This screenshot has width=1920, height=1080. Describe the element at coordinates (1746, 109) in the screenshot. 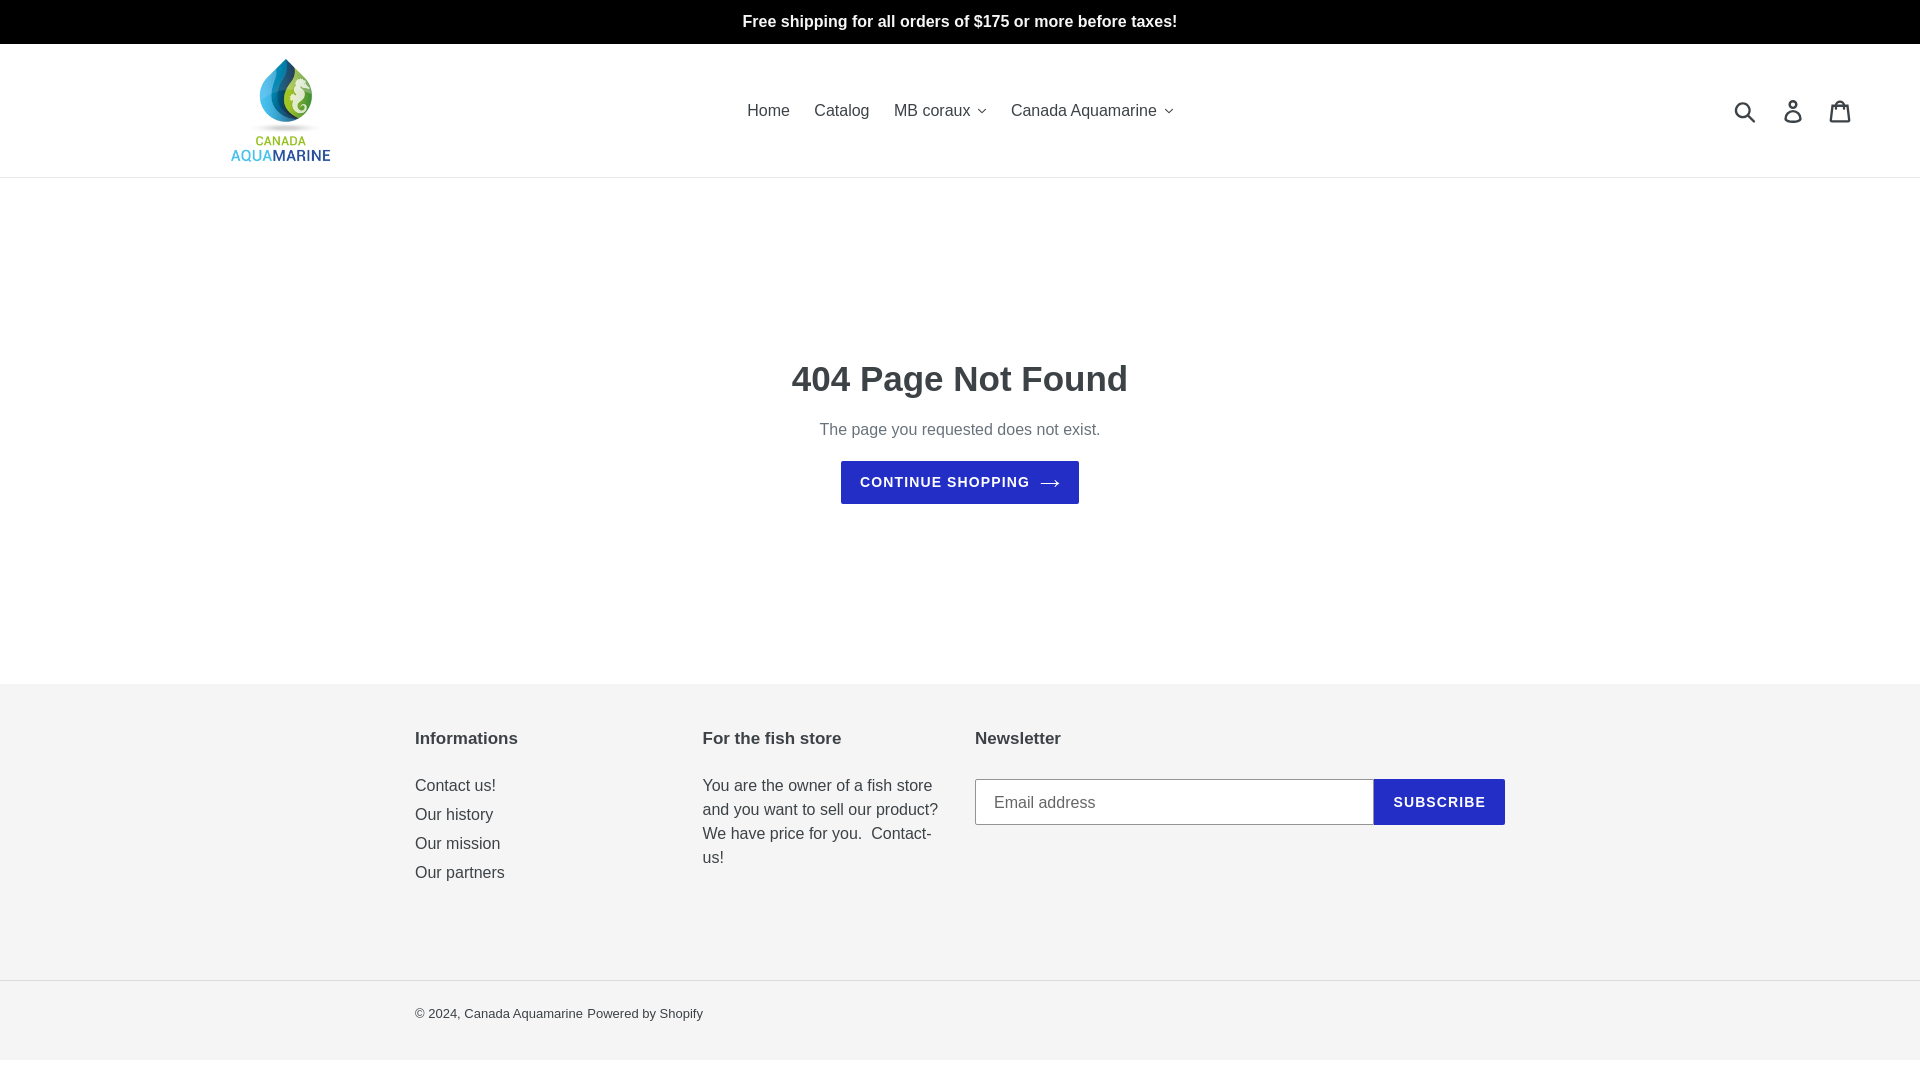

I see `Submit` at that location.